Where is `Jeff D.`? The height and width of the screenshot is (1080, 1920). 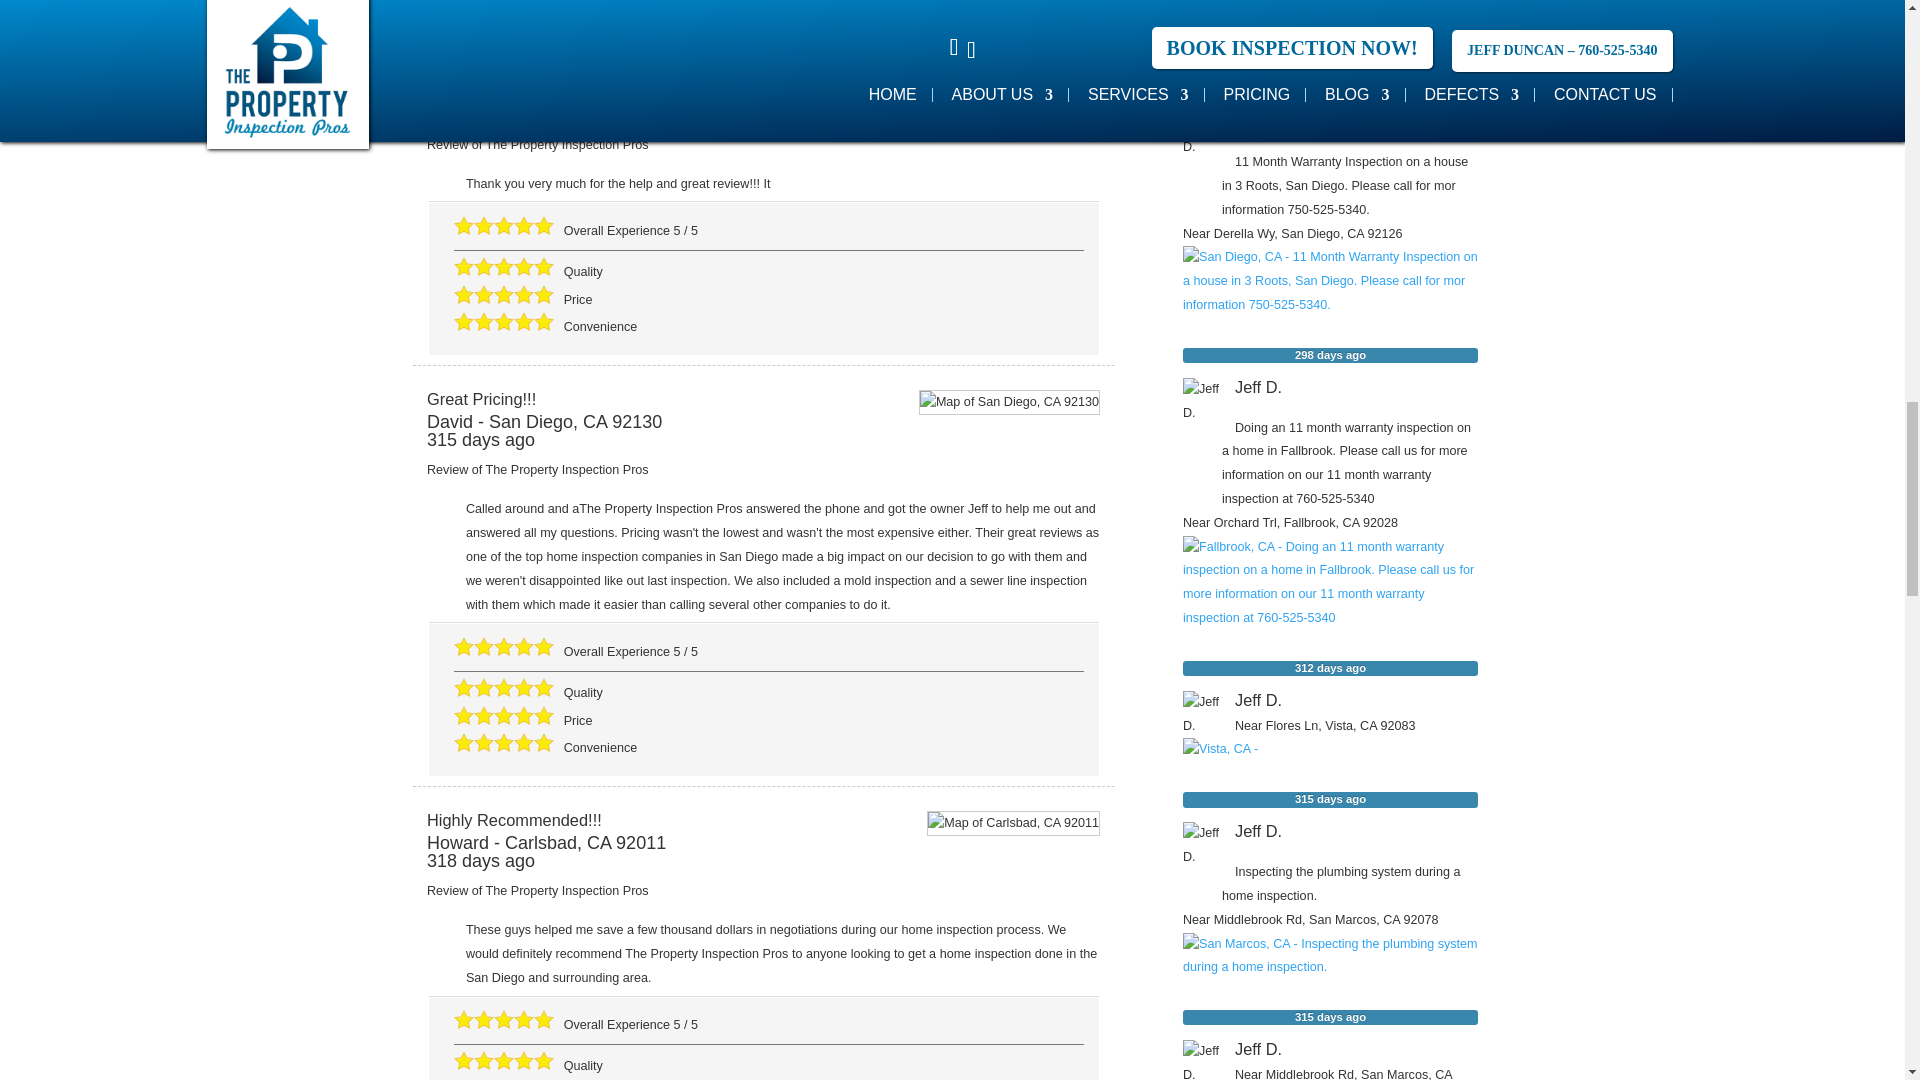
Jeff D. is located at coordinates (1202, 711).